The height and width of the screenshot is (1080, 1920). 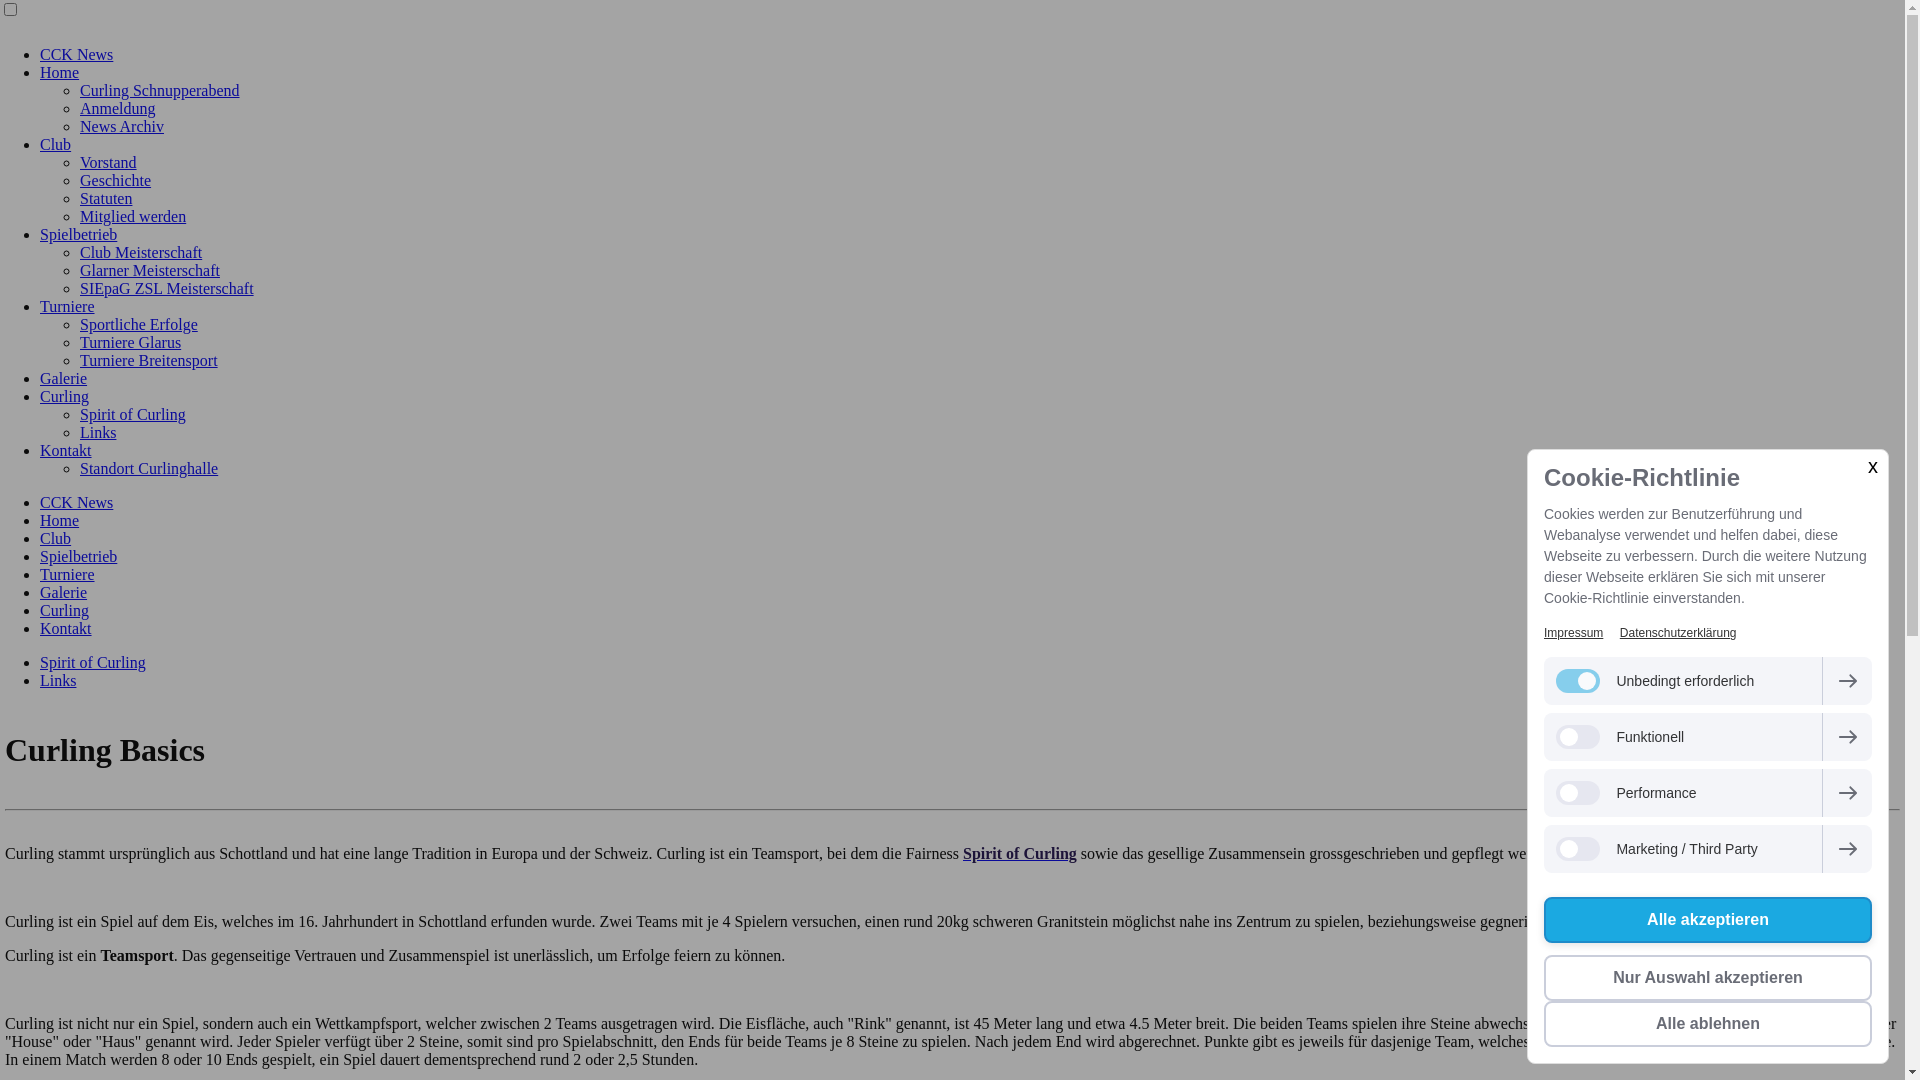 What do you see at coordinates (1574, 633) in the screenshot?
I see `Impressum` at bounding box center [1574, 633].